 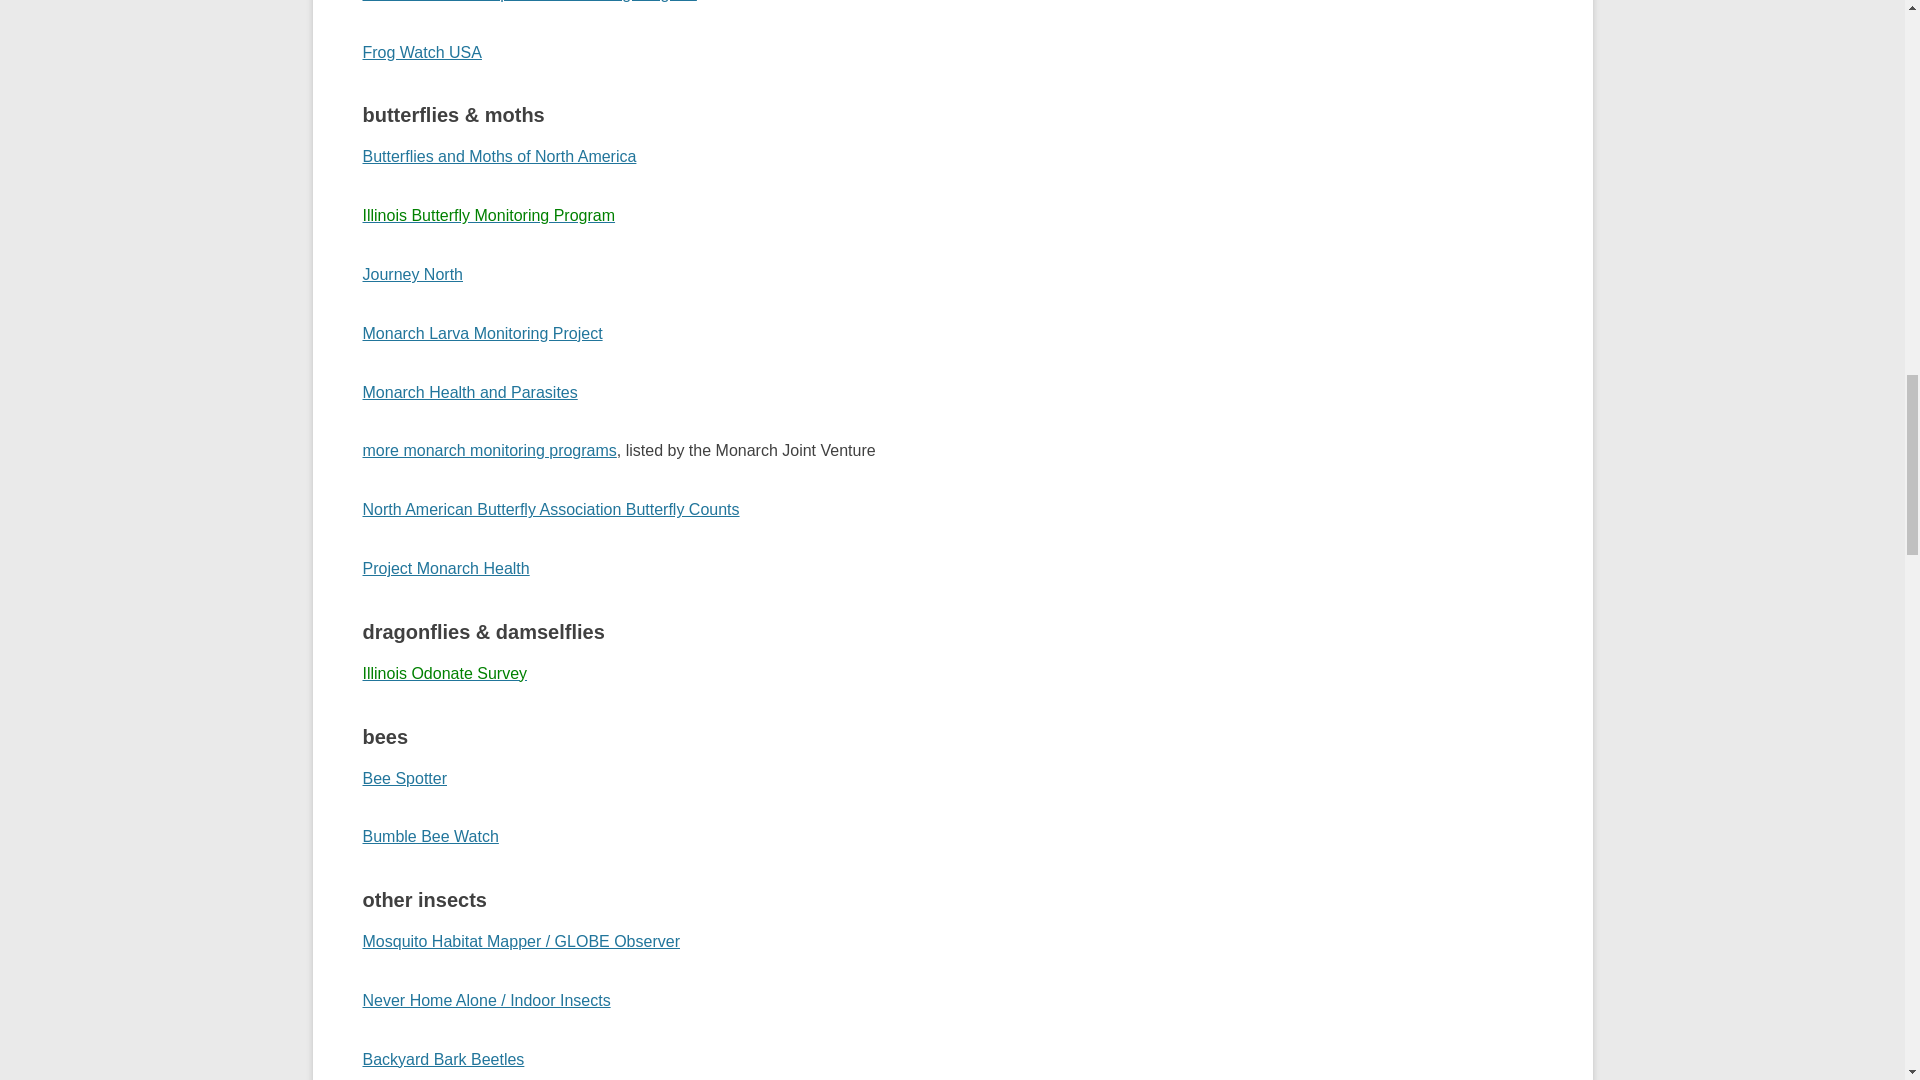 I want to click on Backyard Bark Beetles, so click(x=443, y=1059).